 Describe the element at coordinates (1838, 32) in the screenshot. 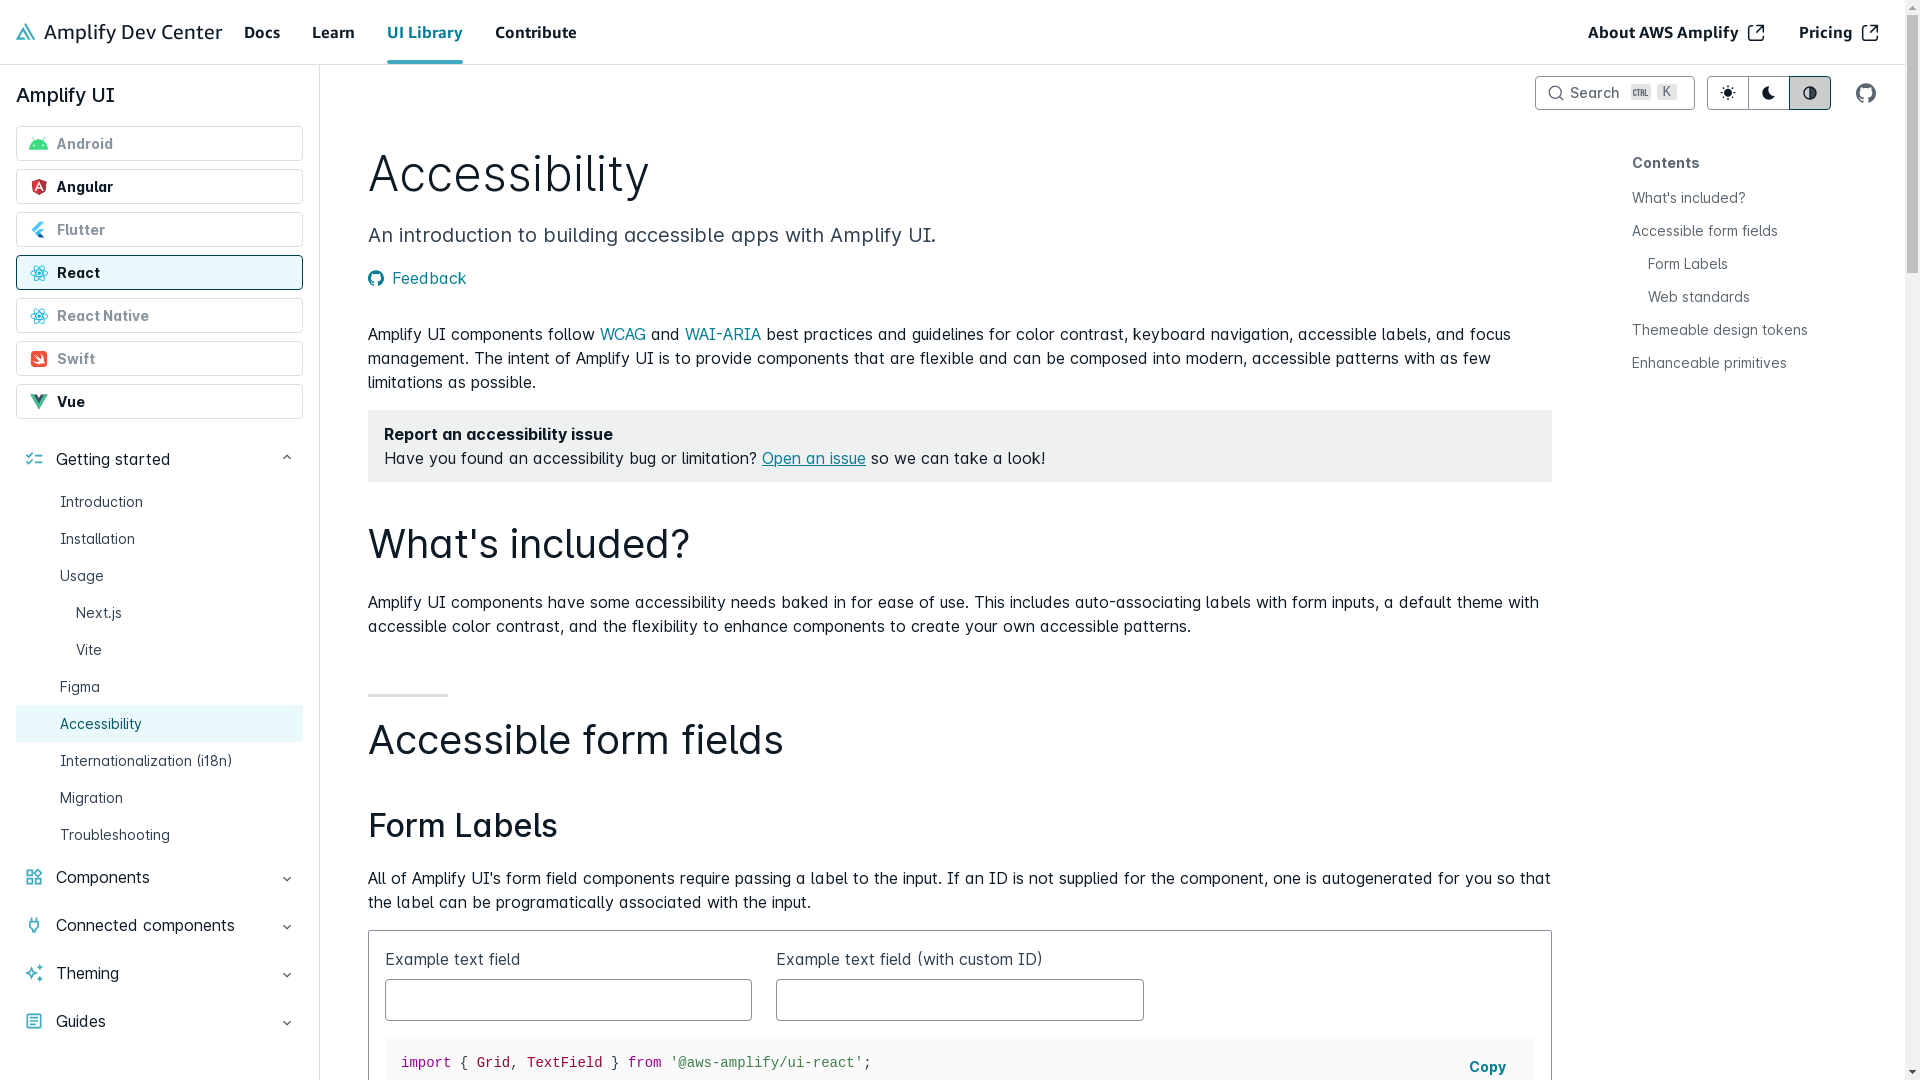

I see `Pricing` at that location.